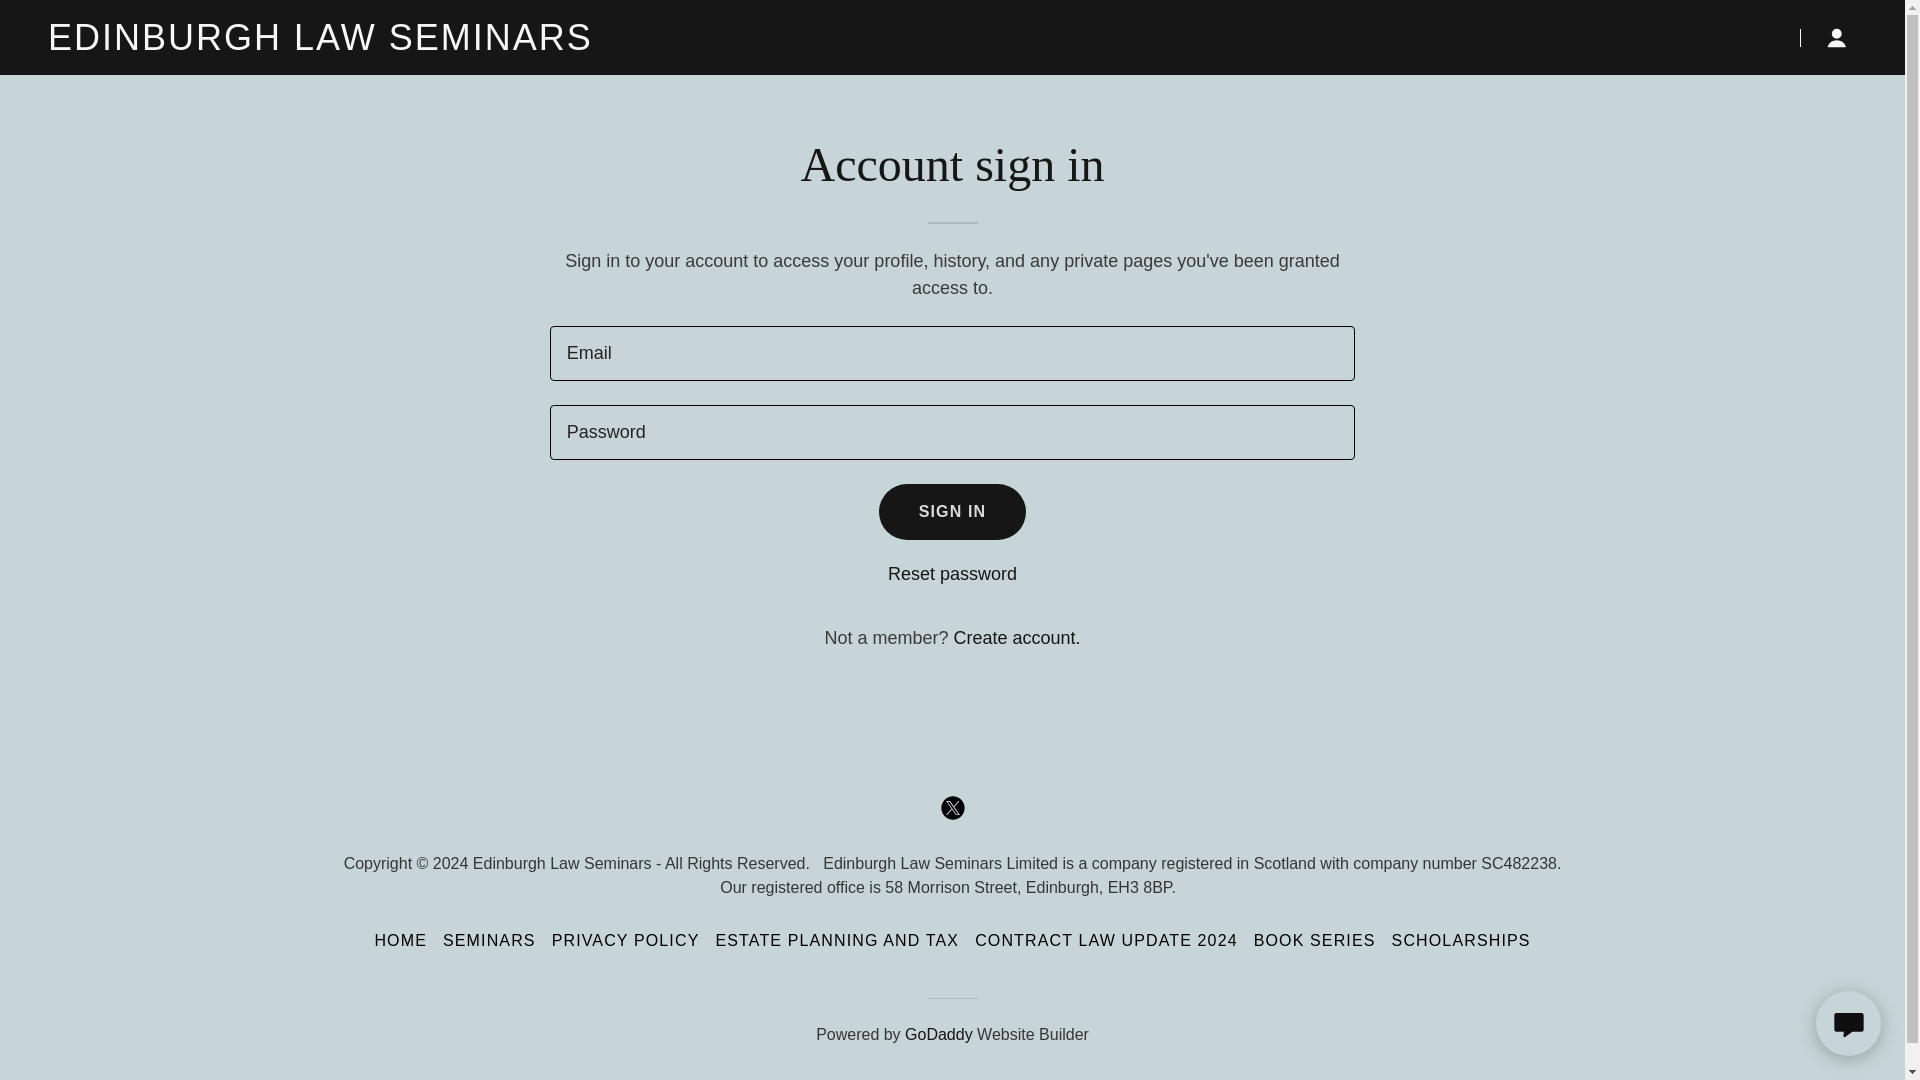  What do you see at coordinates (938, 1034) in the screenshot?
I see `GoDaddy` at bounding box center [938, 1034].